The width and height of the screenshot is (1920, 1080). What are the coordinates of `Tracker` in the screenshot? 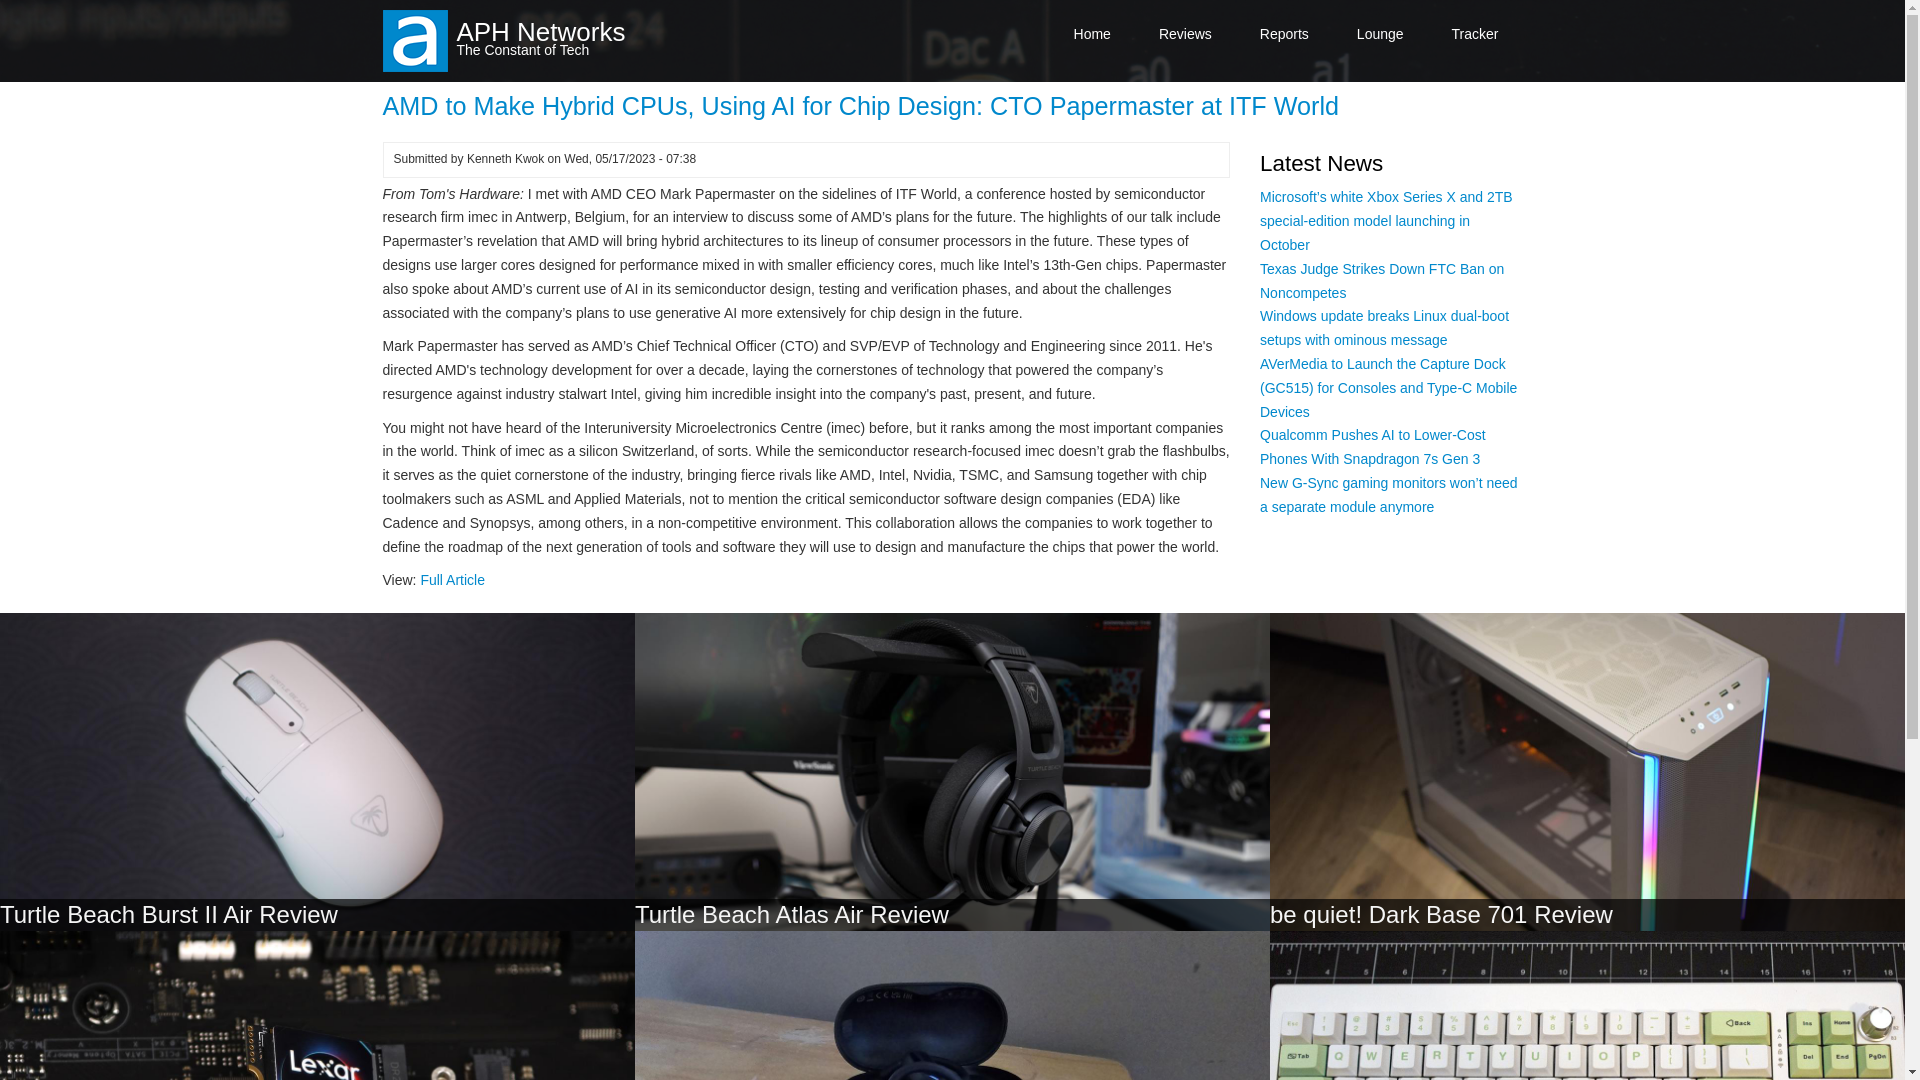 It's located at (1475, 34).